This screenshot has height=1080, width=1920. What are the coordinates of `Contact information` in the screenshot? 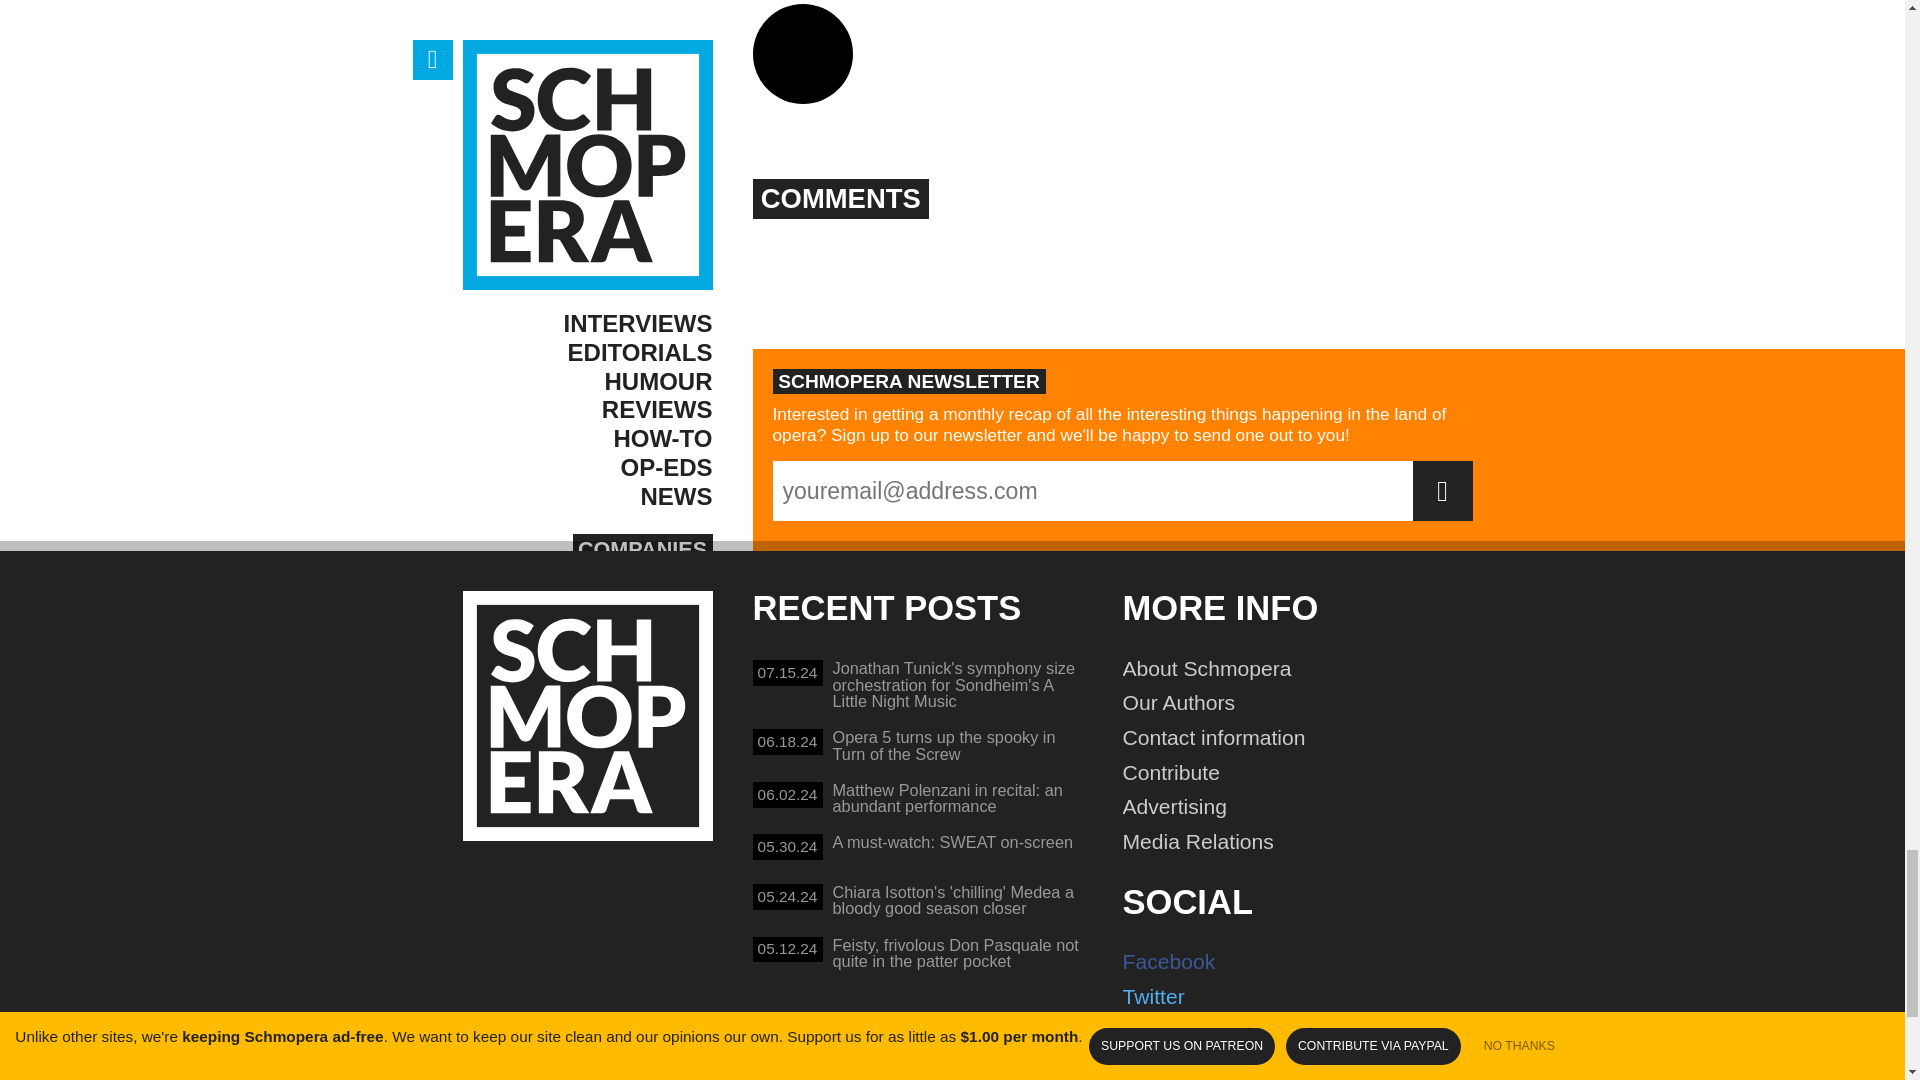 It's located at (918, 748).